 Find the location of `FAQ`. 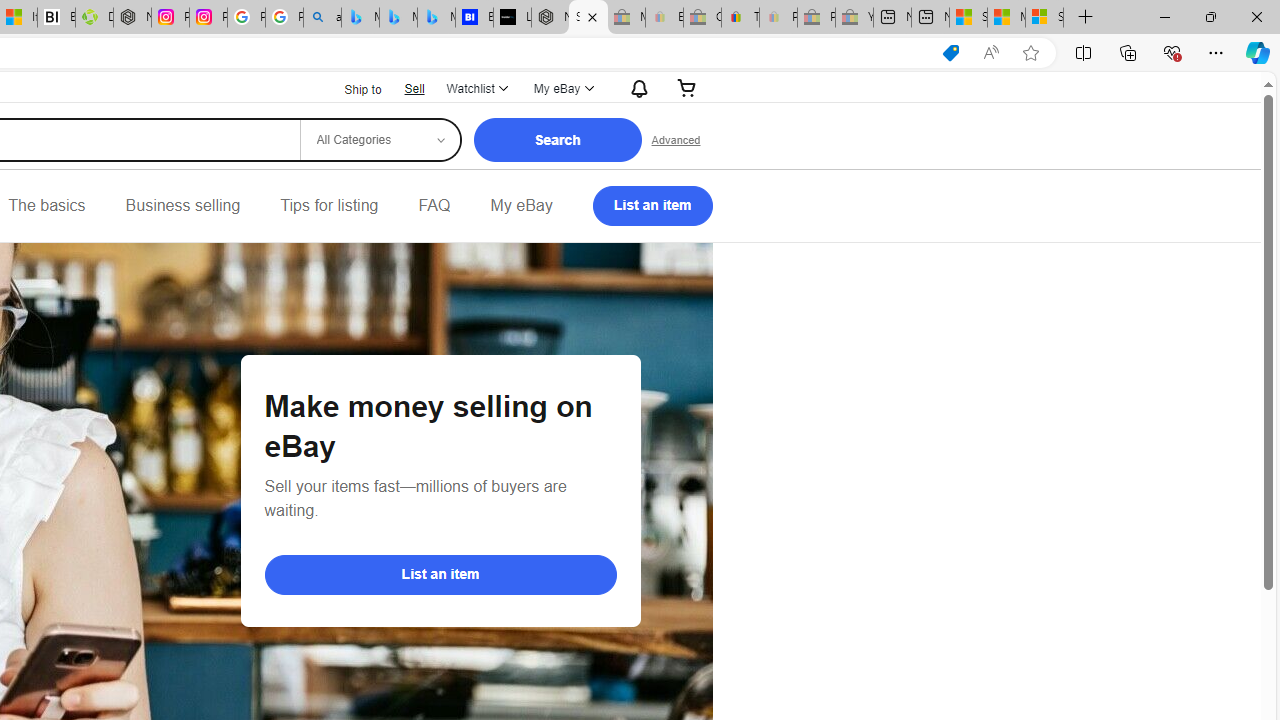

FAQ is located at coordinates (434, 206).